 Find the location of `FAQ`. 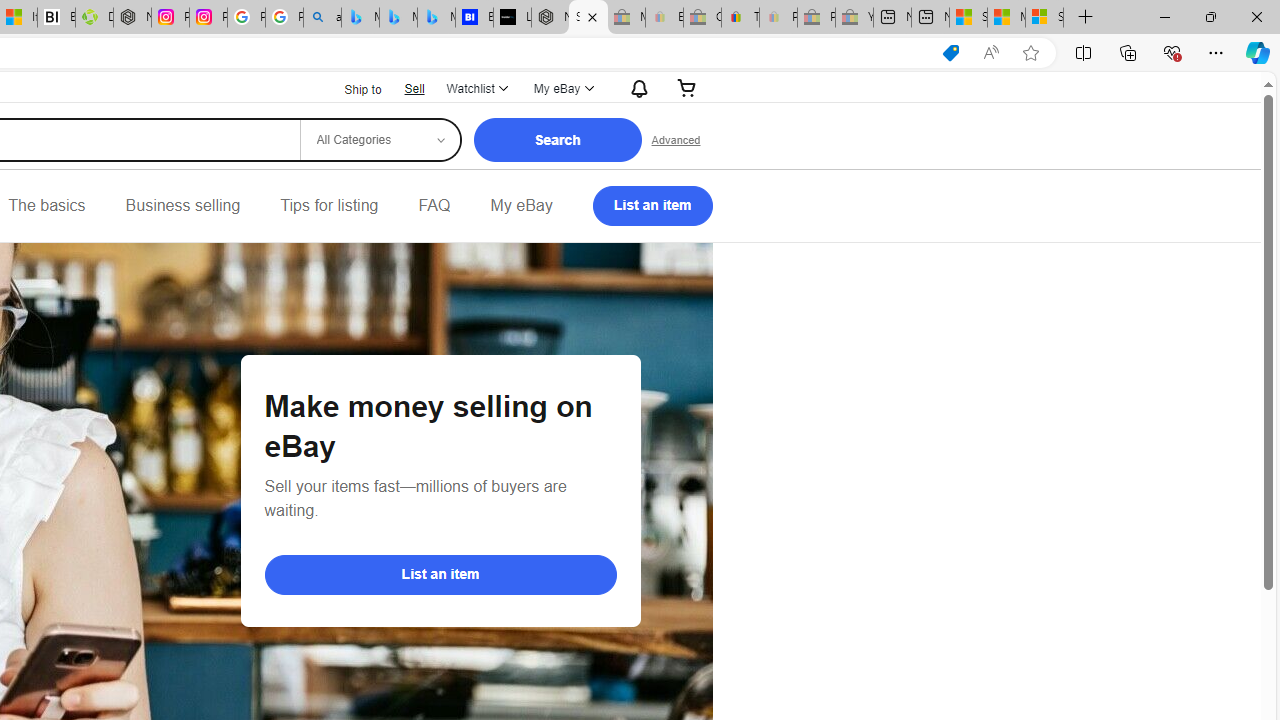

FAQ is located at coordinates (434, 206).